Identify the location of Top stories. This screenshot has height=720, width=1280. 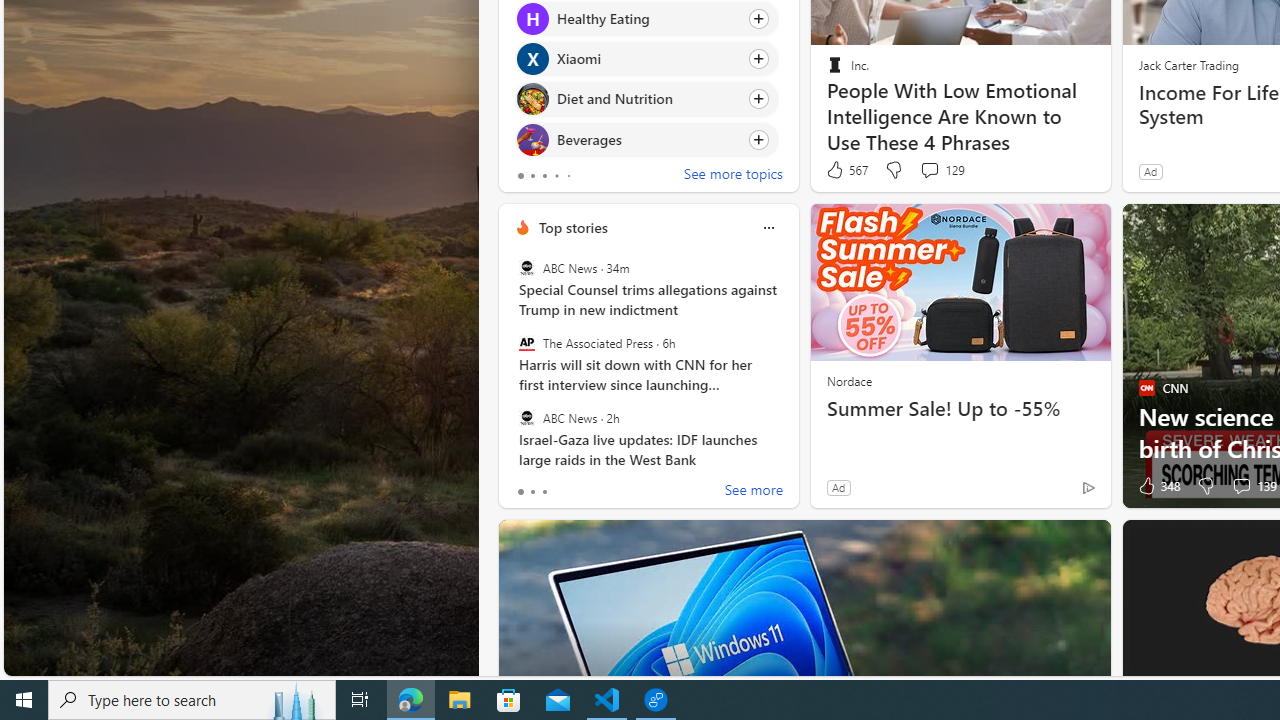
(572, 227).